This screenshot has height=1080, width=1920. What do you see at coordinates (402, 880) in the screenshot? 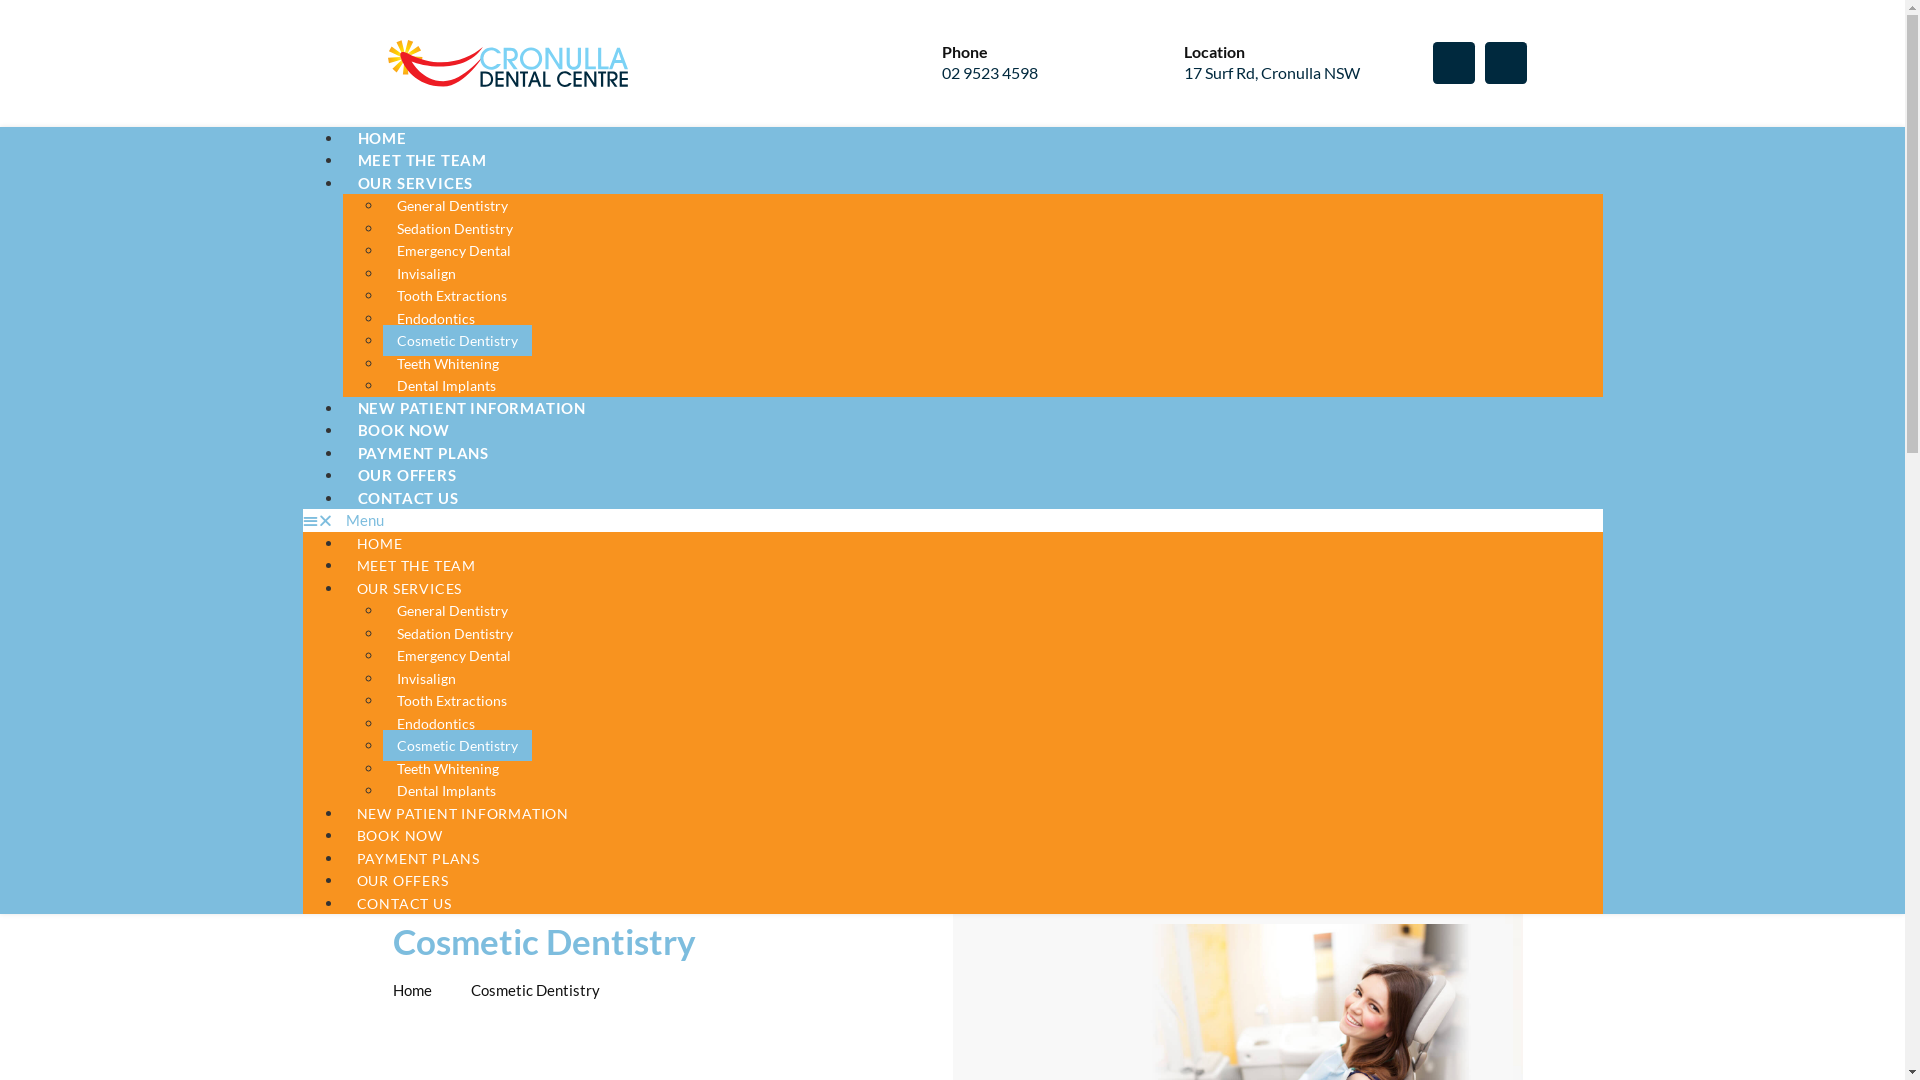
I see `OUR OFFERS` at bounding box center [402, 880].